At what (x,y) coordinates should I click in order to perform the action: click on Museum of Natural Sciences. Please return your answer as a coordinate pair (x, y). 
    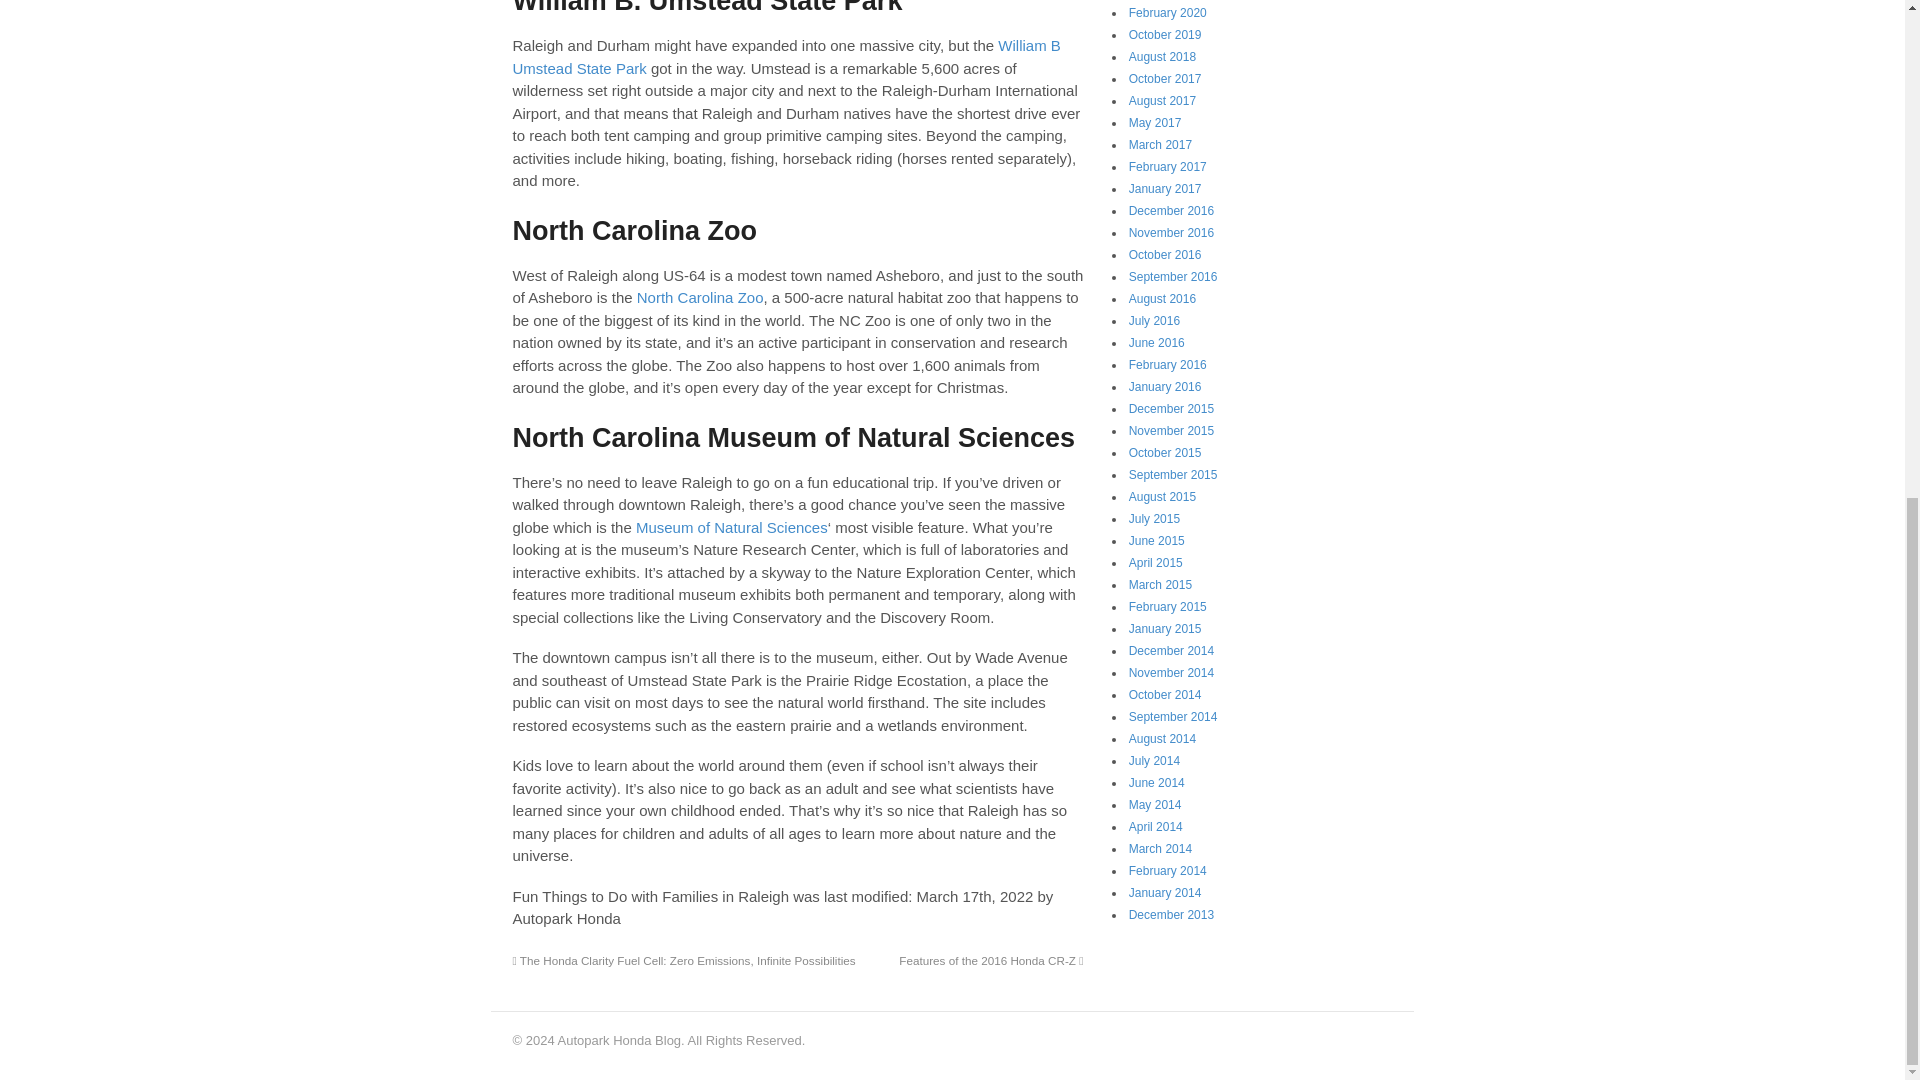
    Looking at the image, I should click on (731, 527).